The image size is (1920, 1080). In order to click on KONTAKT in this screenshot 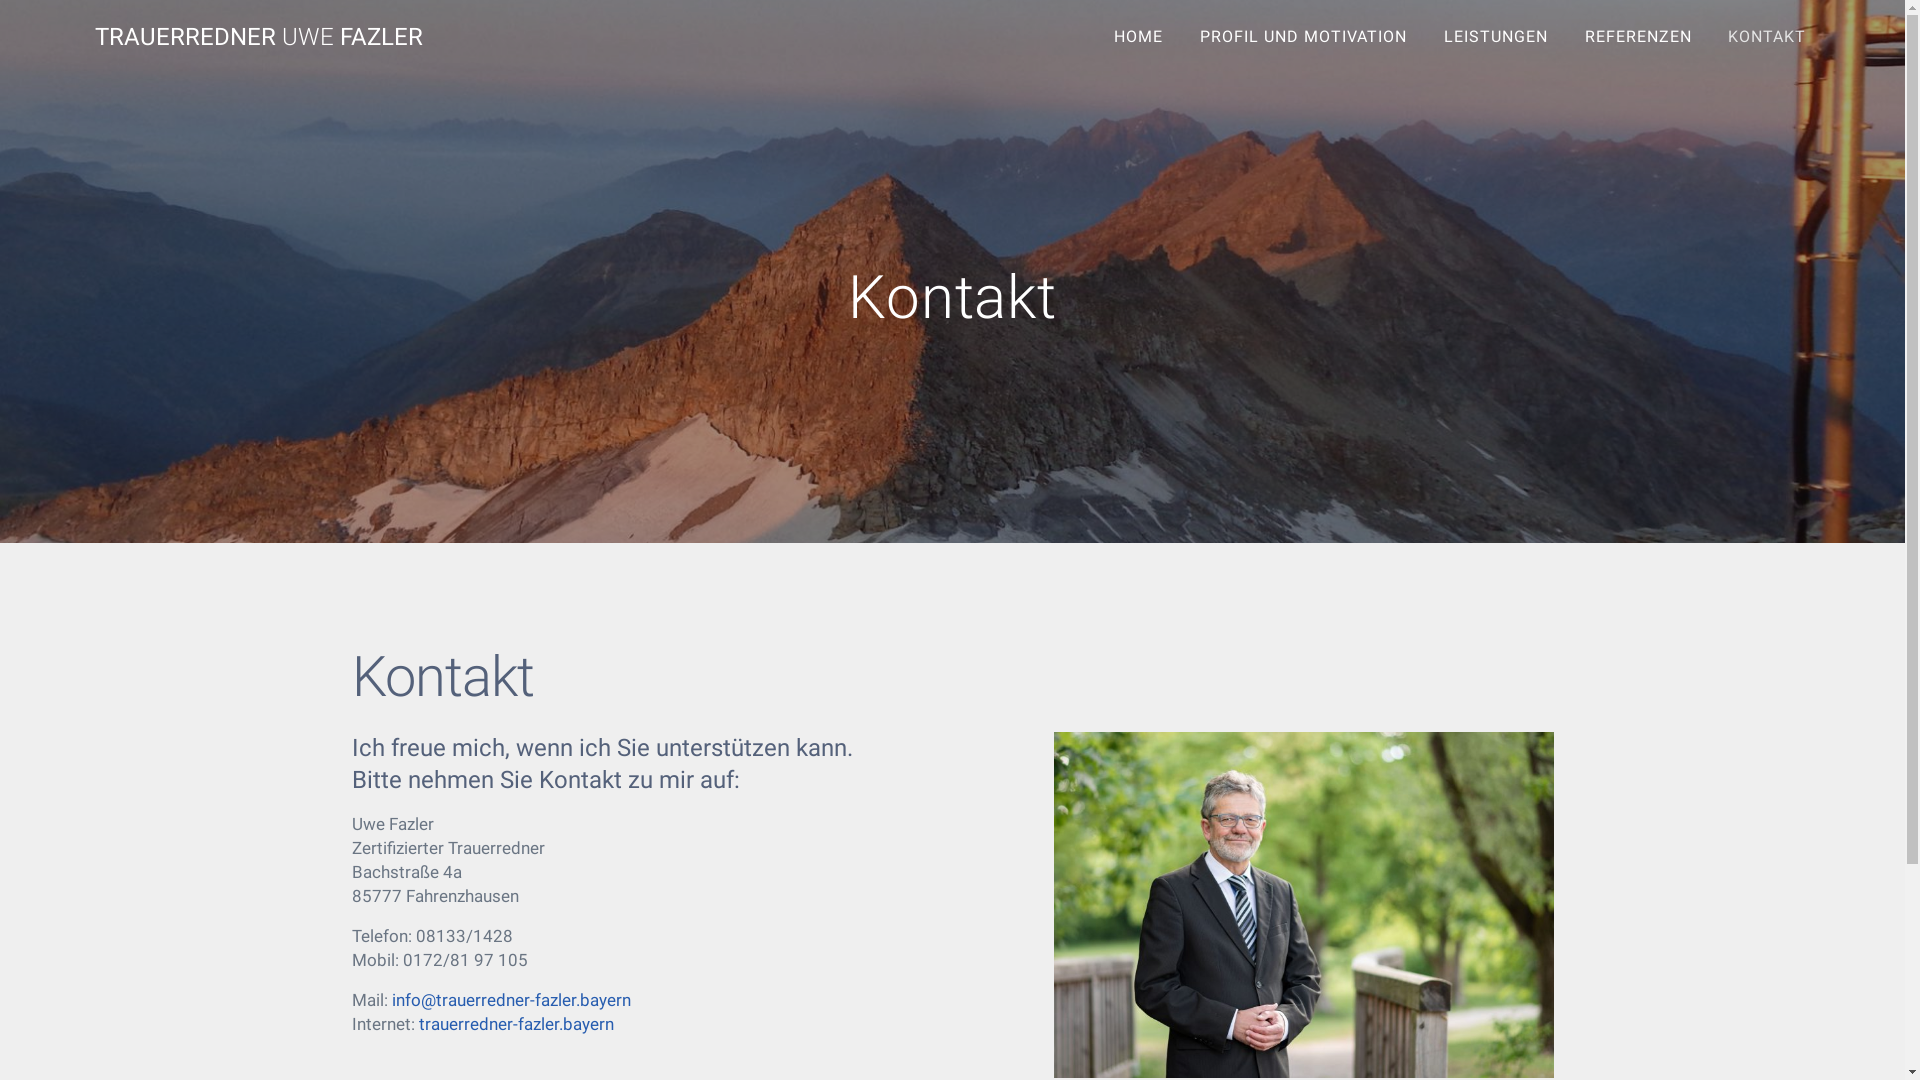, I will do `click(1768, 37)`.